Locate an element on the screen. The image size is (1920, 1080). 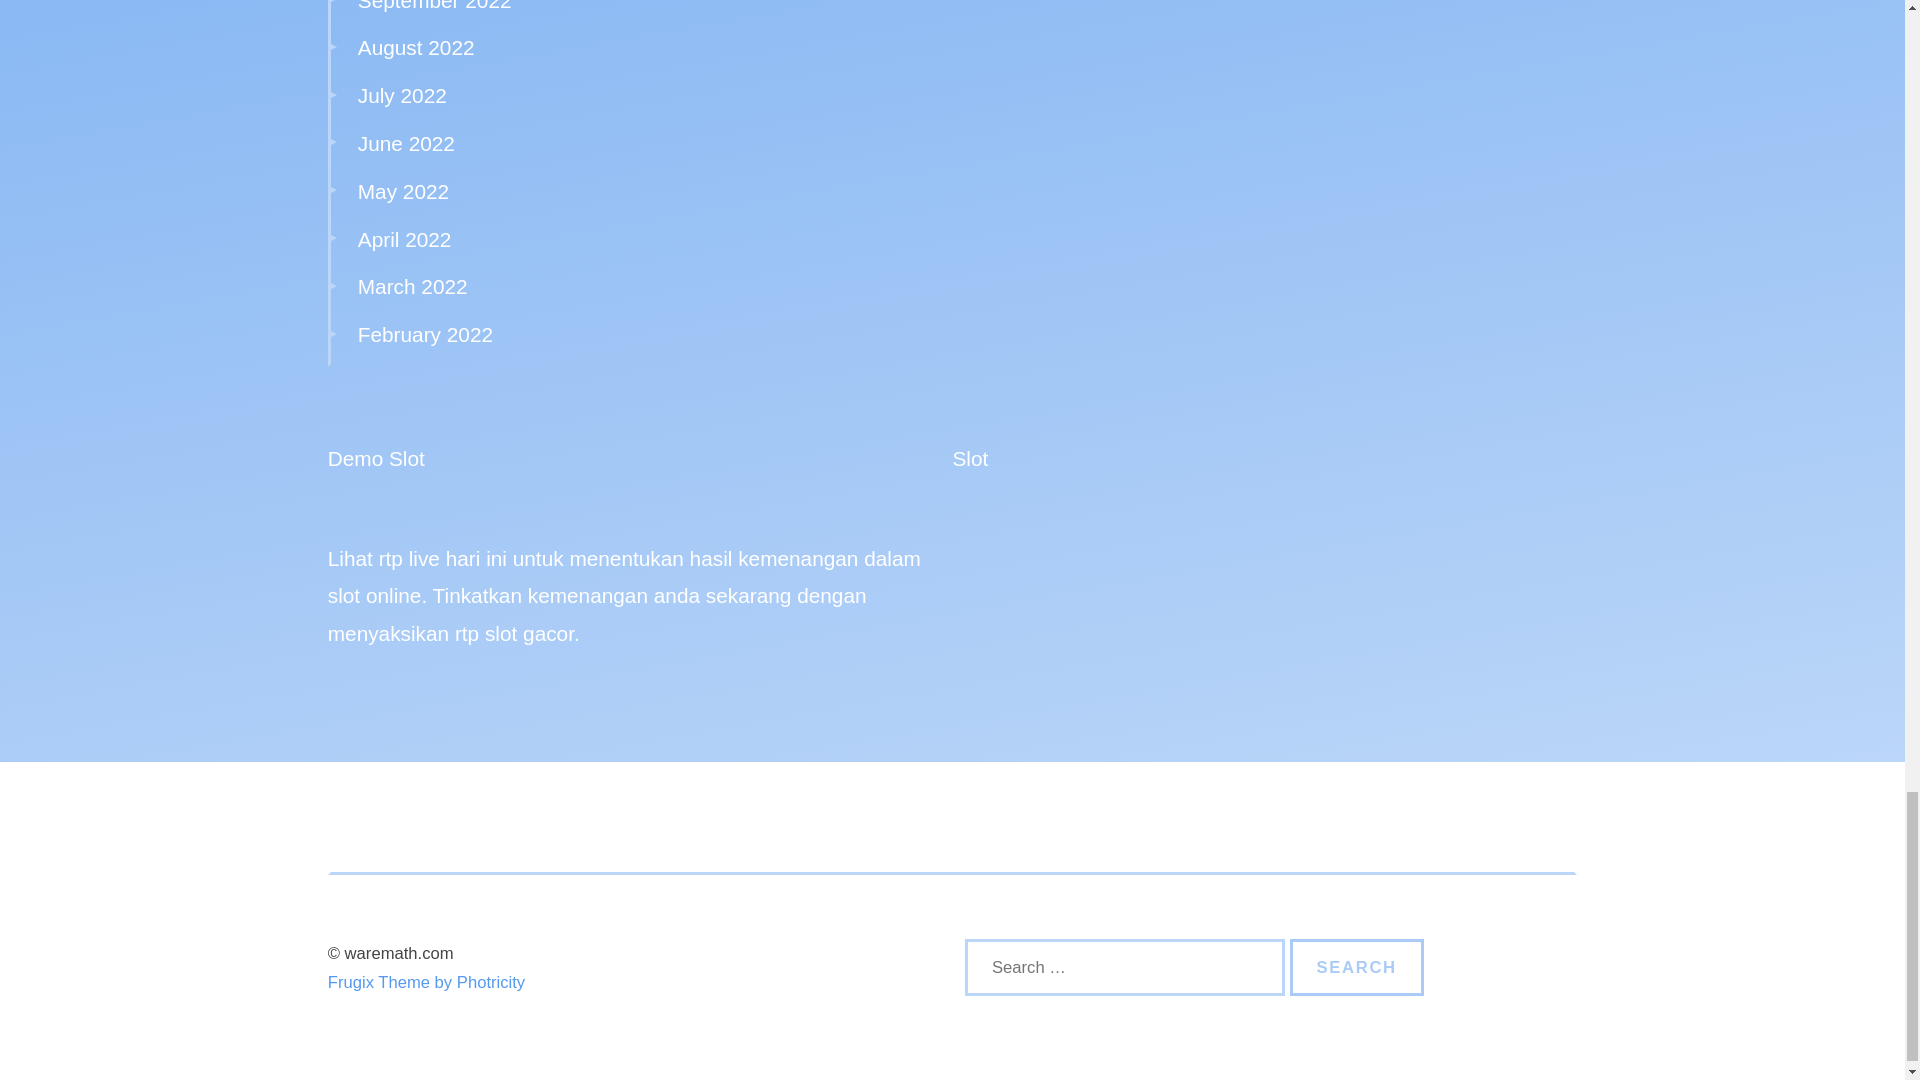
August 2022 is located at coordinates (416, 47).